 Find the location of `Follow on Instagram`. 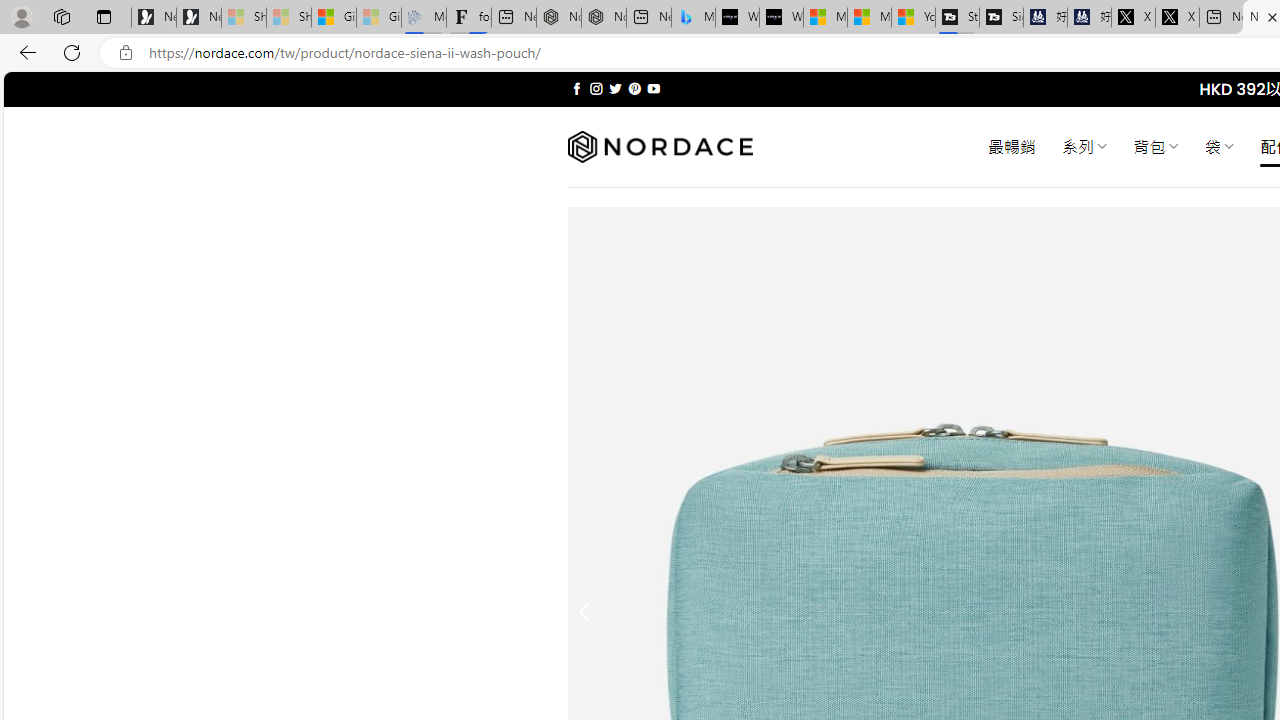

Follow on Instagram is located at coordinates (596, 88).